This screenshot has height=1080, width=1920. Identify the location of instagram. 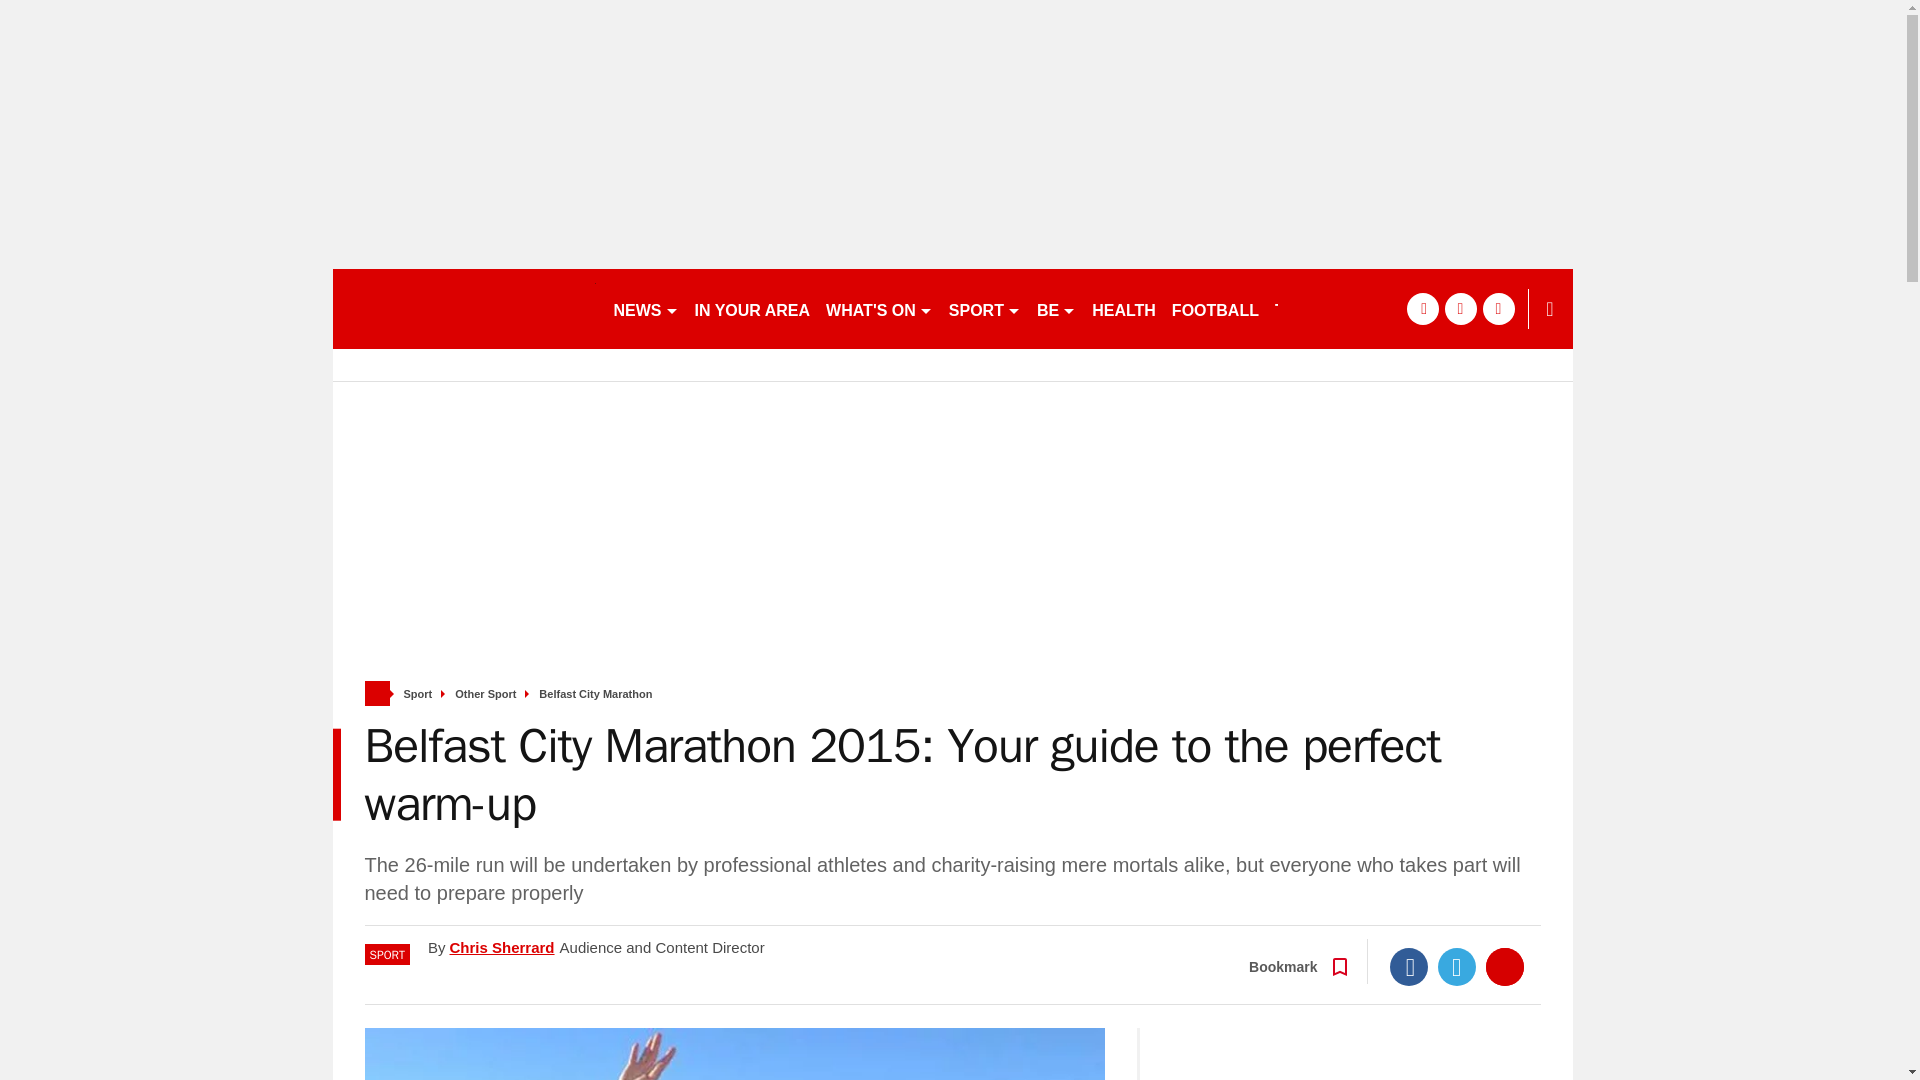
(1498, 308).